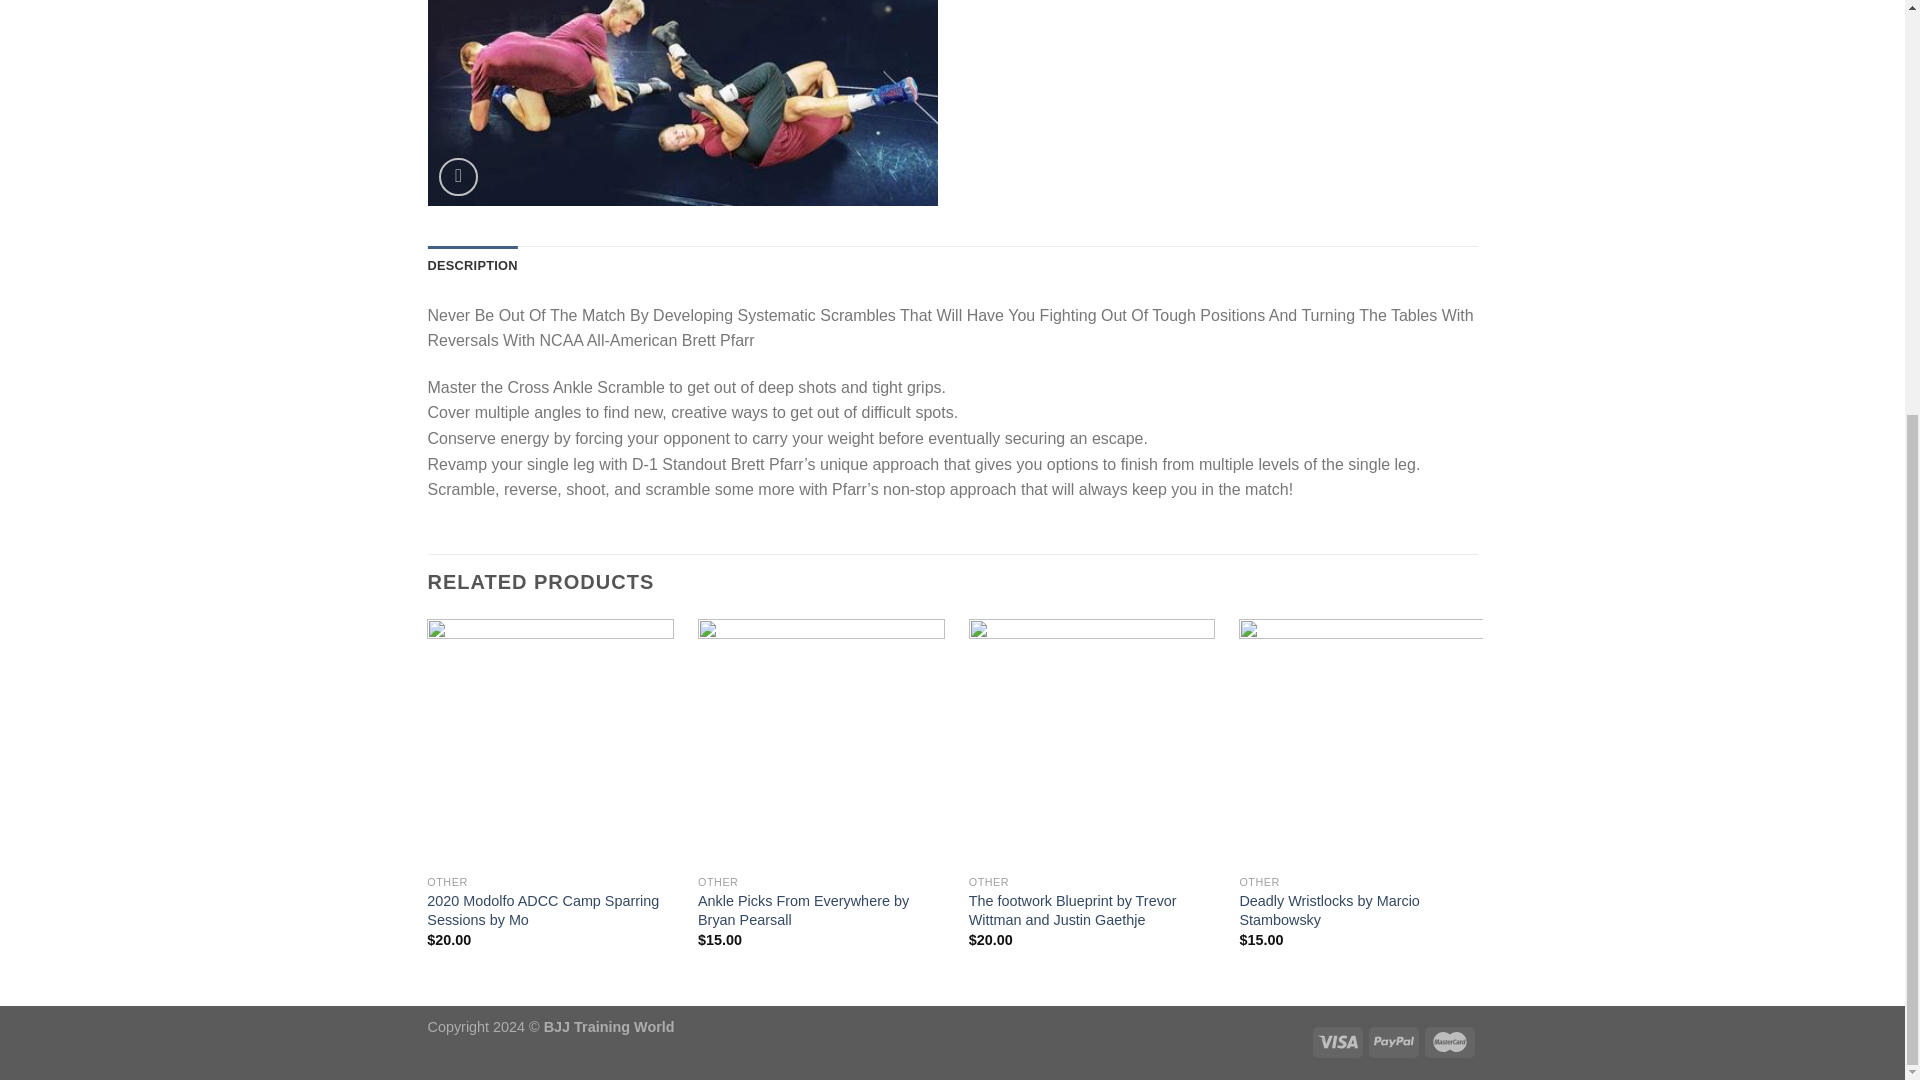  Describe the element at coordinates (473, 266) in the screenshot. I see `DESCRIPTION` at that location.